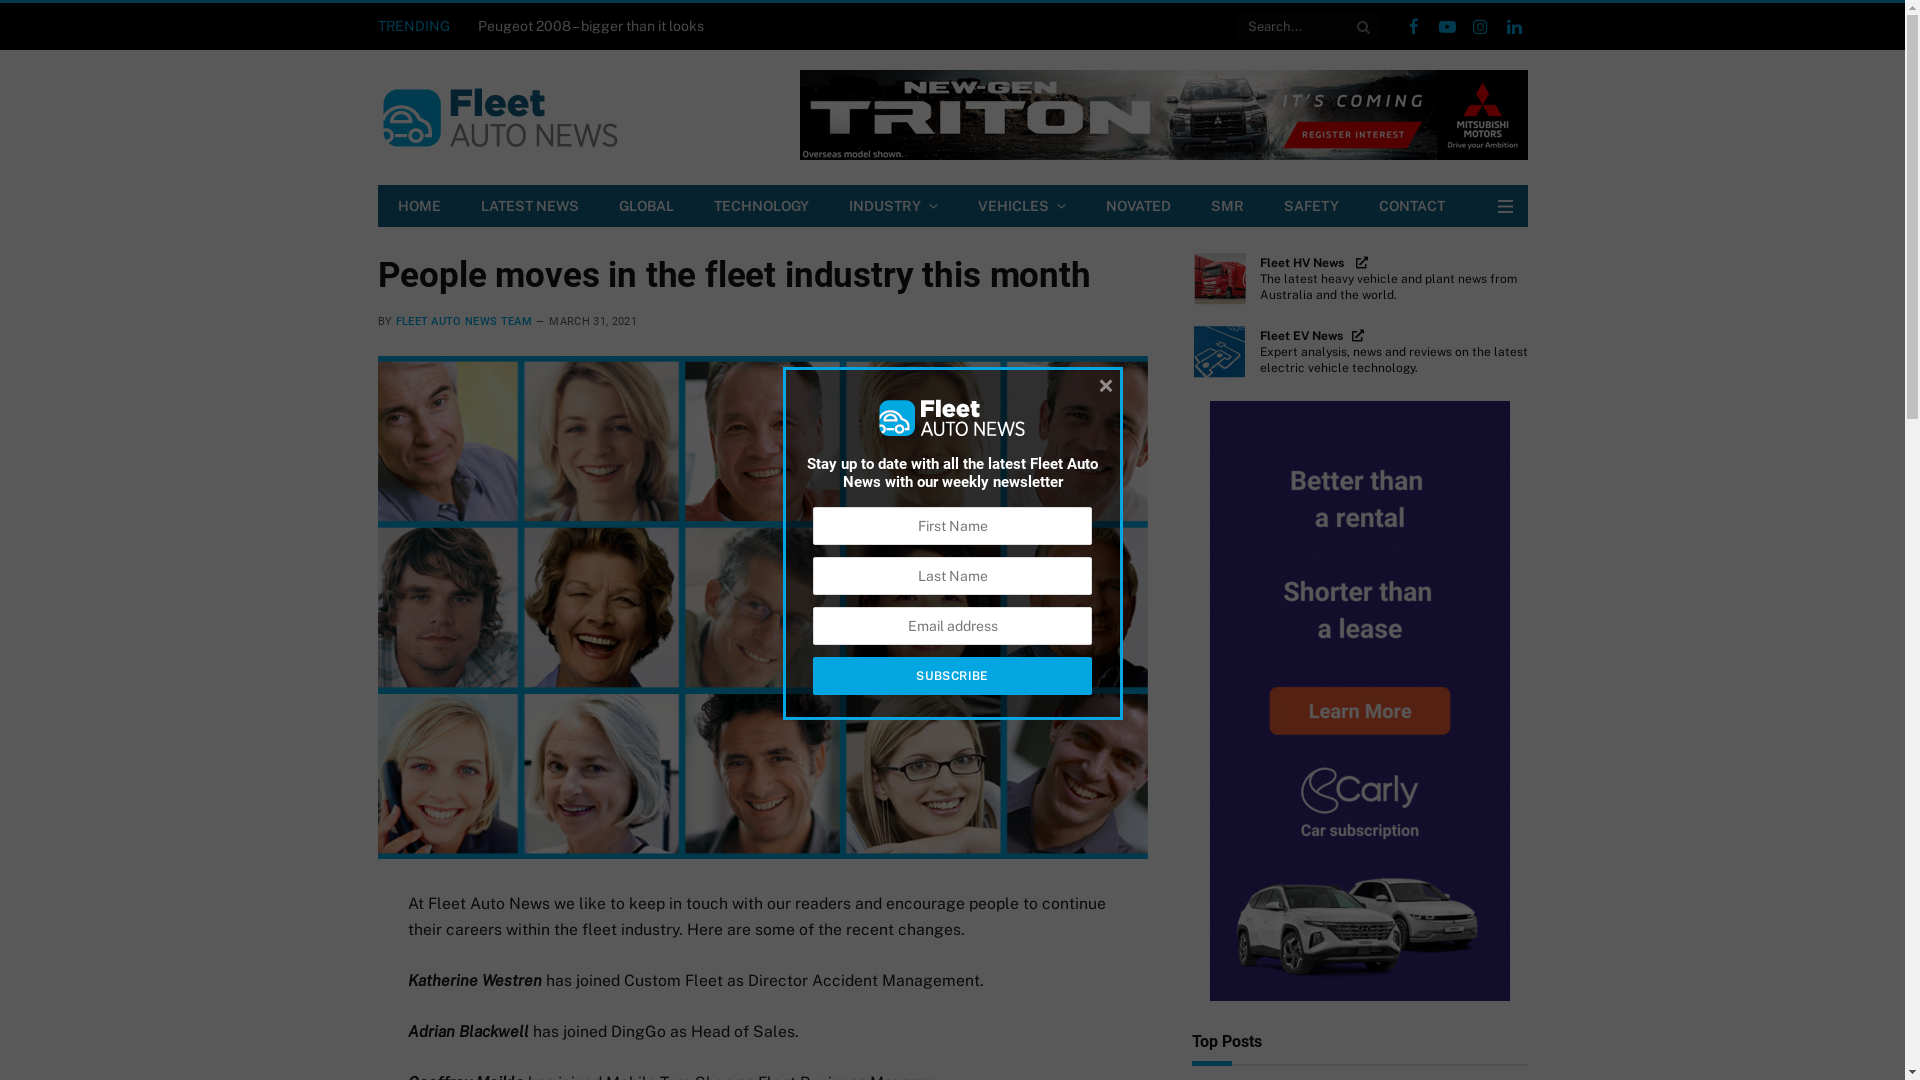  I want to click on GLOBAL, so click(646, 206).